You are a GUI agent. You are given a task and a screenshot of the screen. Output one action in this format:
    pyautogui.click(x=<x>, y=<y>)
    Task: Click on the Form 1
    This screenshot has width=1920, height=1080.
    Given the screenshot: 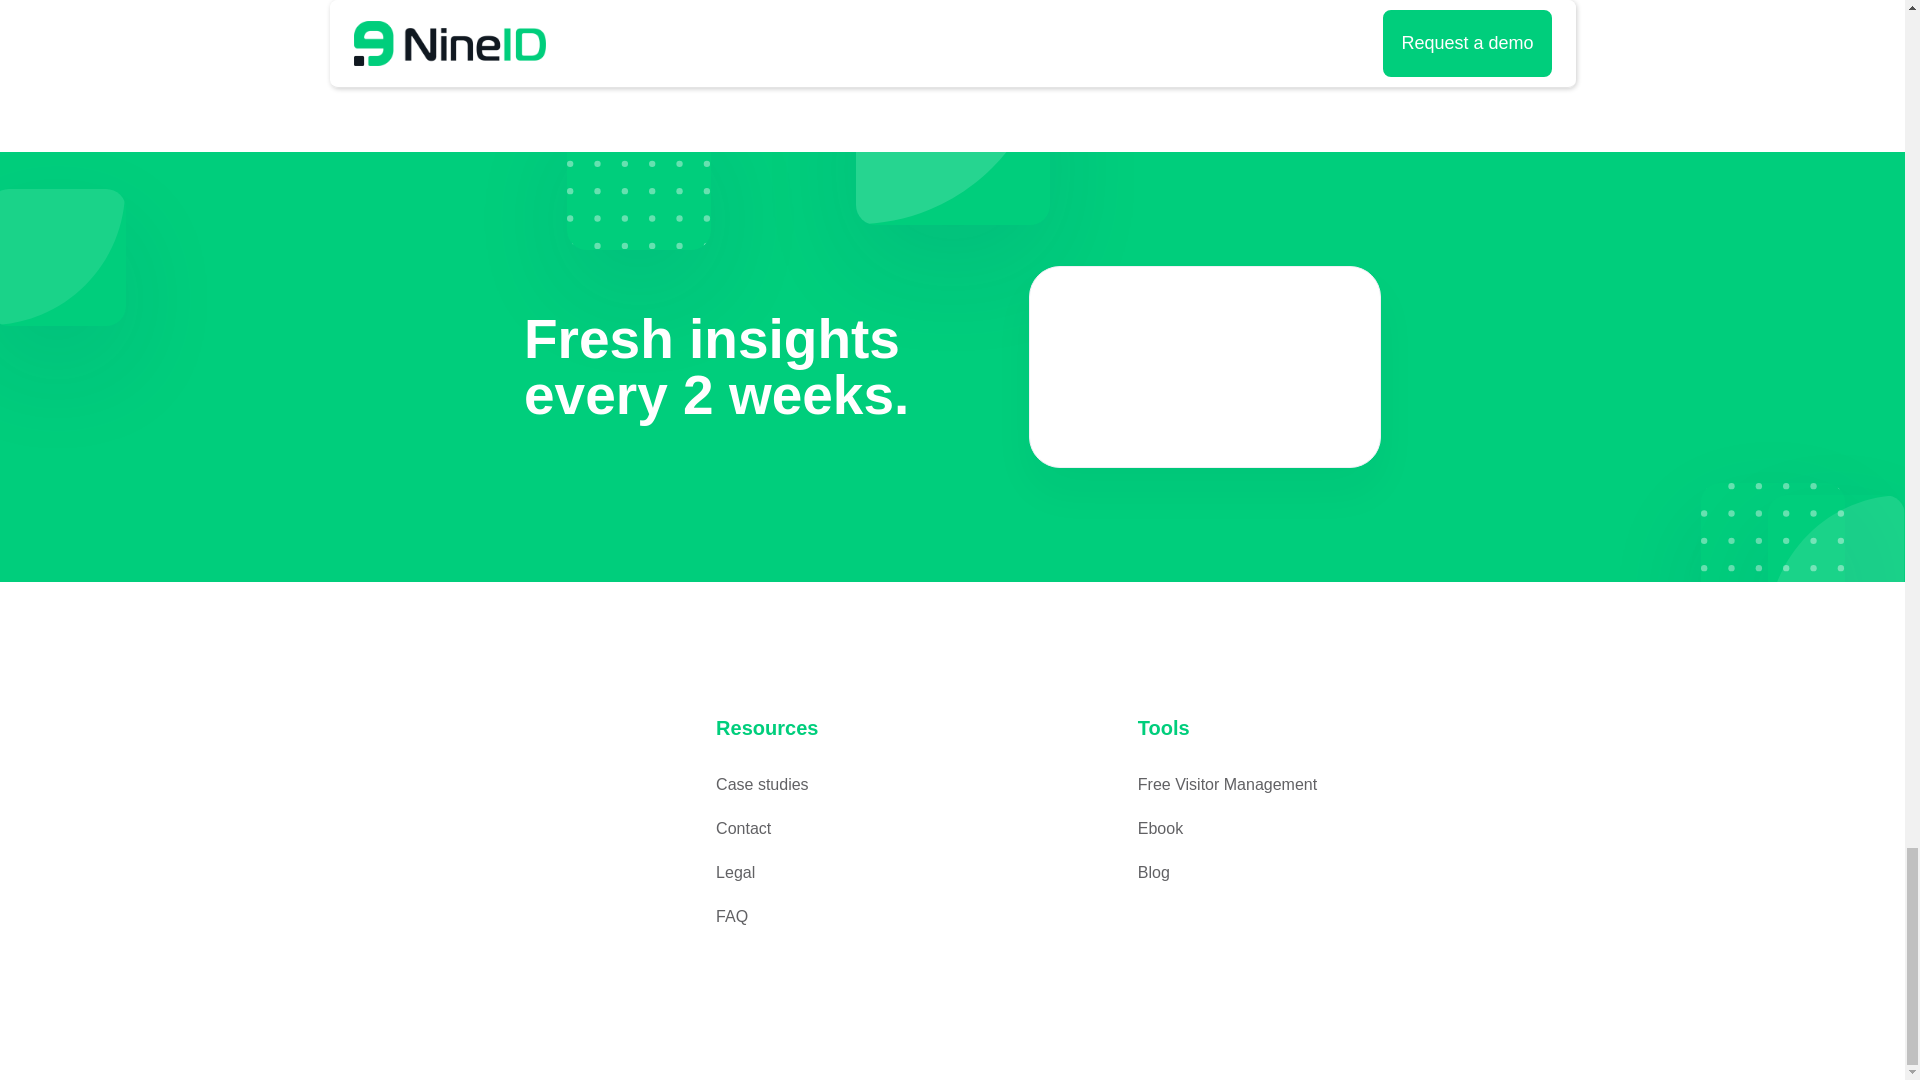 What is the action you would take?
    pyautogui.click(x=510, y=784)
    